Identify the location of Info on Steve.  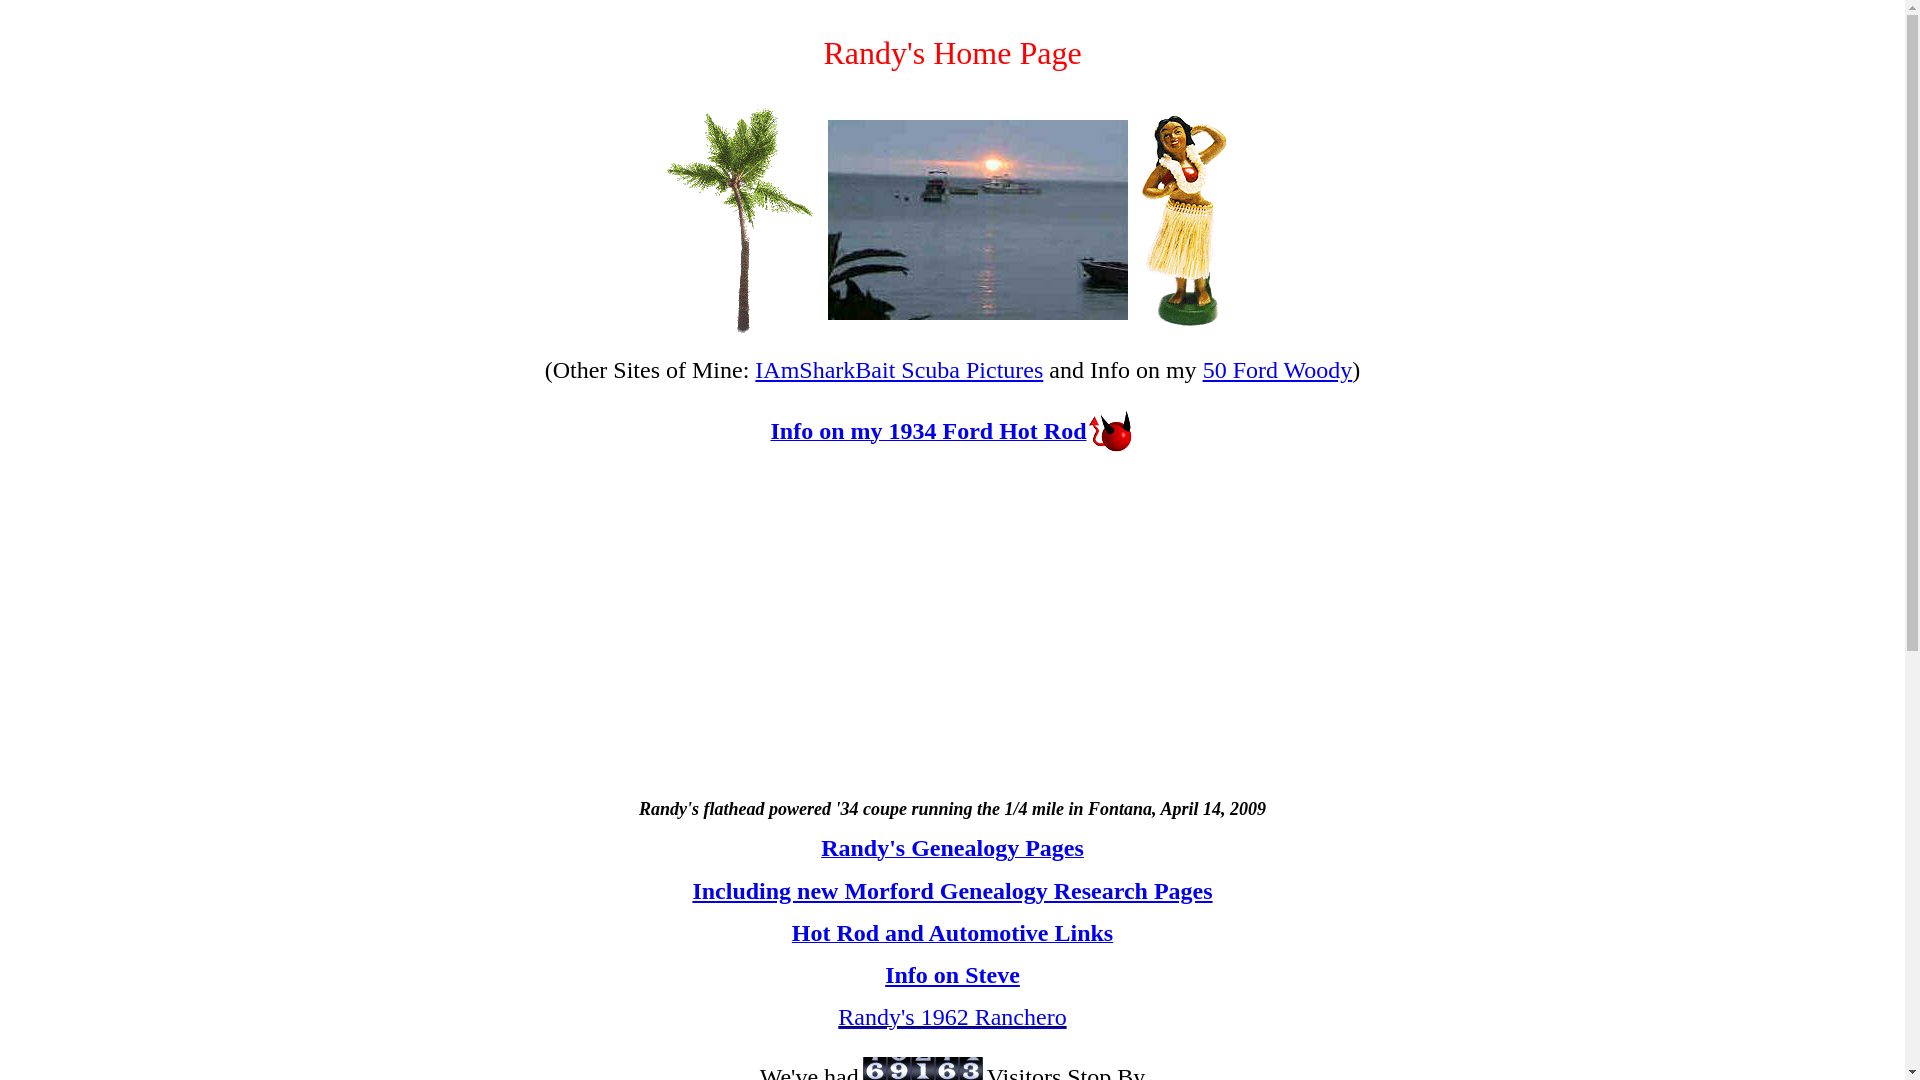
(952, 975).